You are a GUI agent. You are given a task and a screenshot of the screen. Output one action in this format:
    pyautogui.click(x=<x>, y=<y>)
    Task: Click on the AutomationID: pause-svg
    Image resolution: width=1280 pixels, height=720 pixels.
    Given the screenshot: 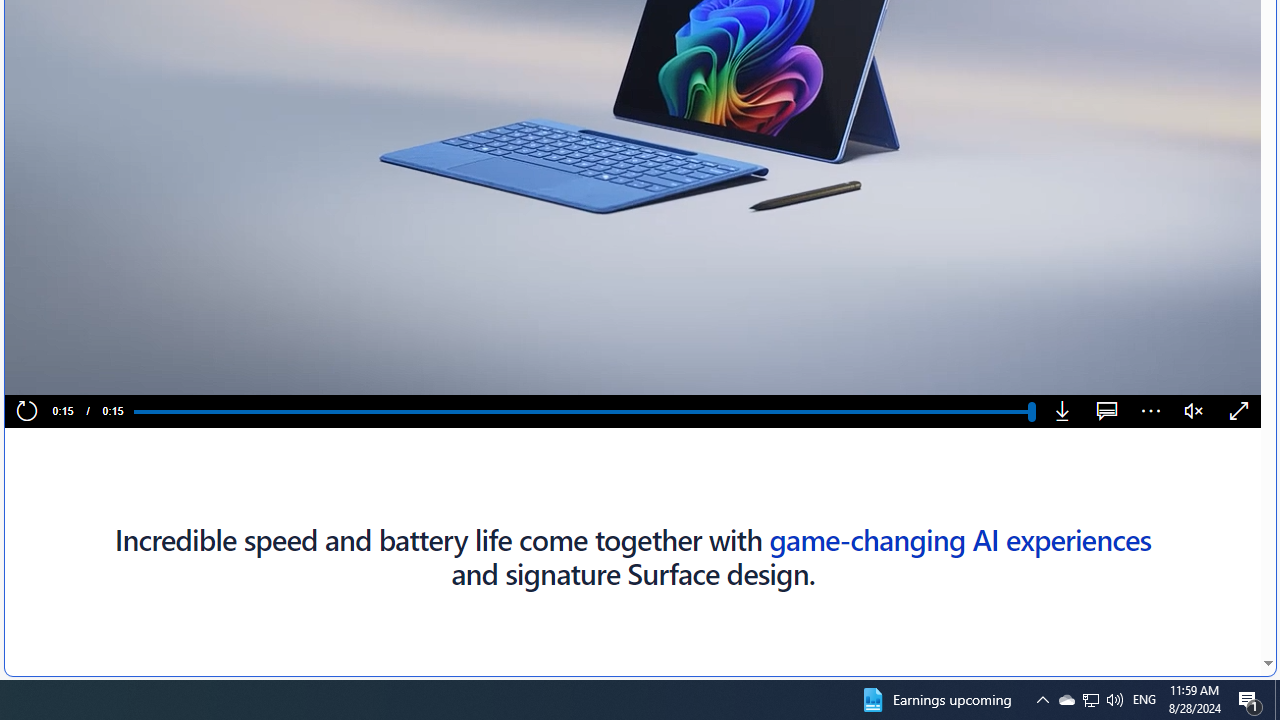 What is the action you would take?
    pyautogui.click(x=61, y=372)
    